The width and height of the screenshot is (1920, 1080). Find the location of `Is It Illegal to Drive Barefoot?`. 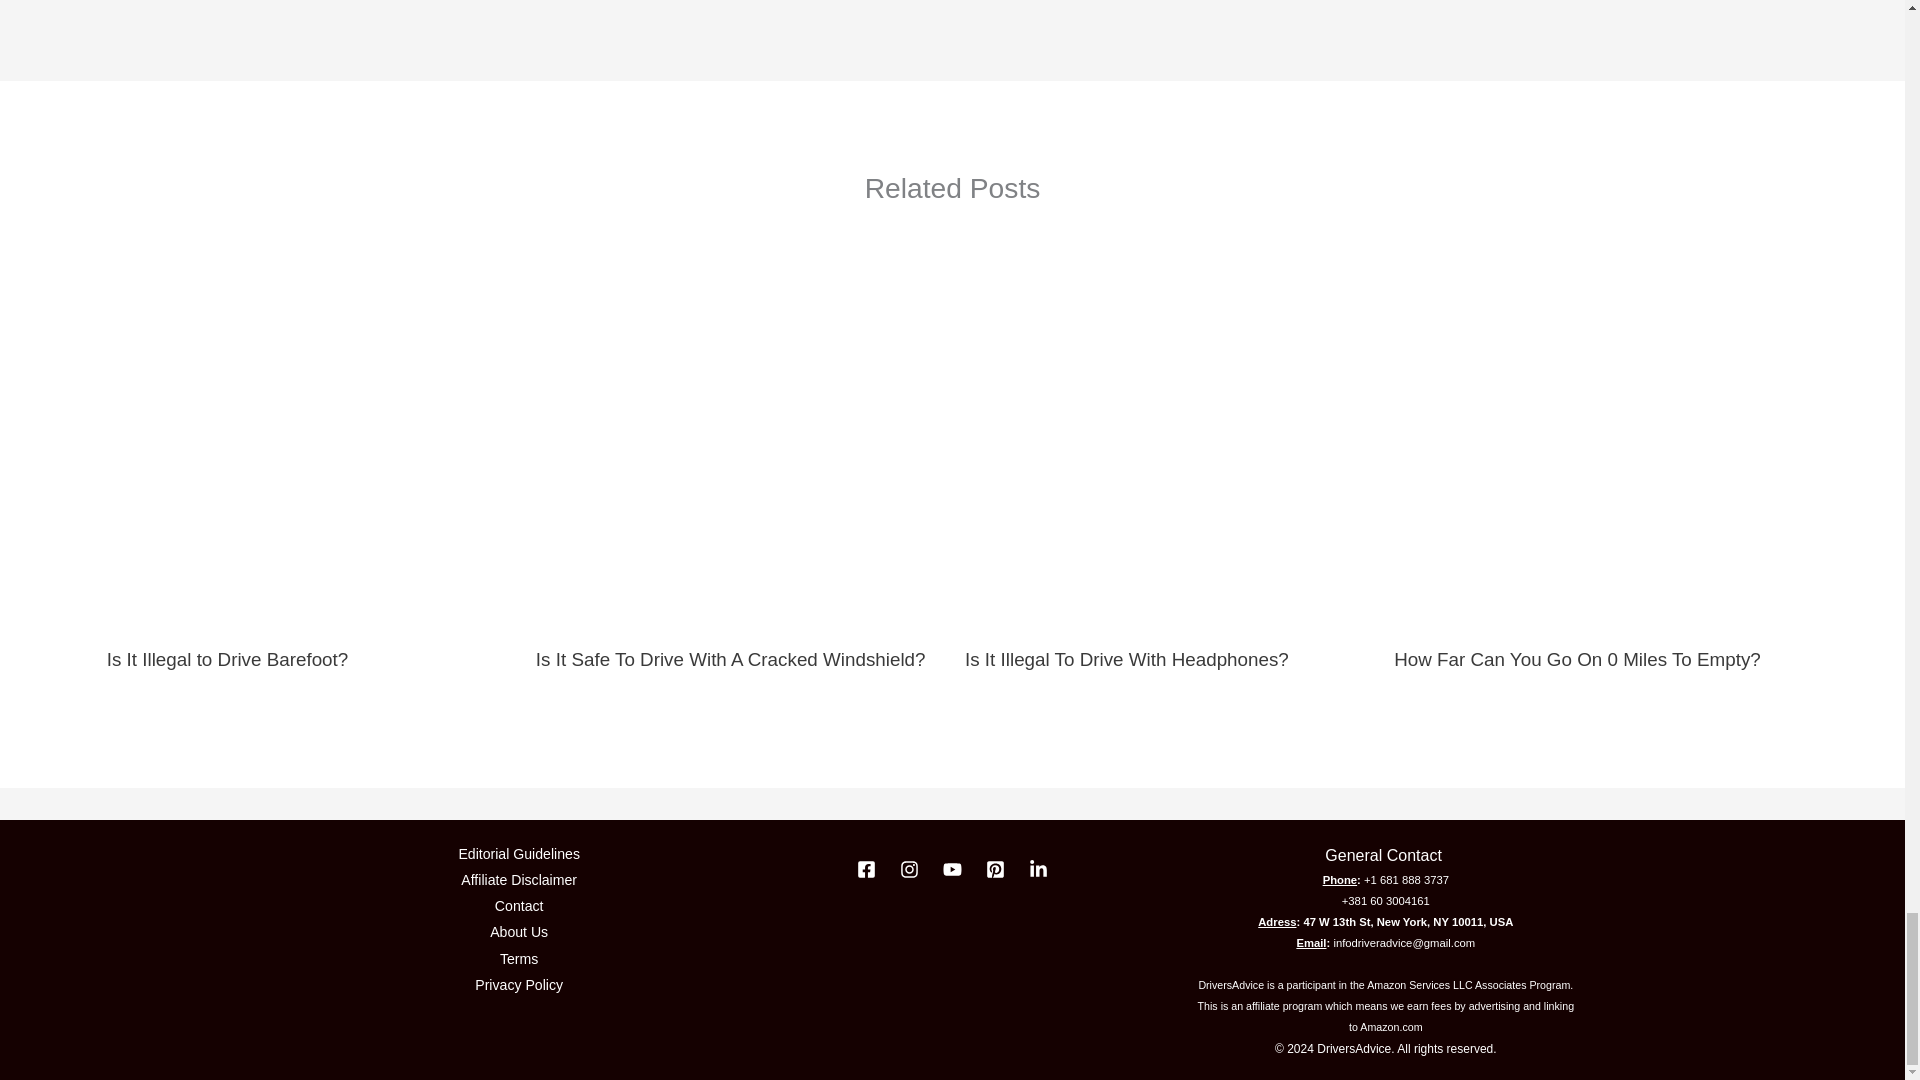

Is It Illegal to Drive Barefoot? is located at coordinates (228, 659).